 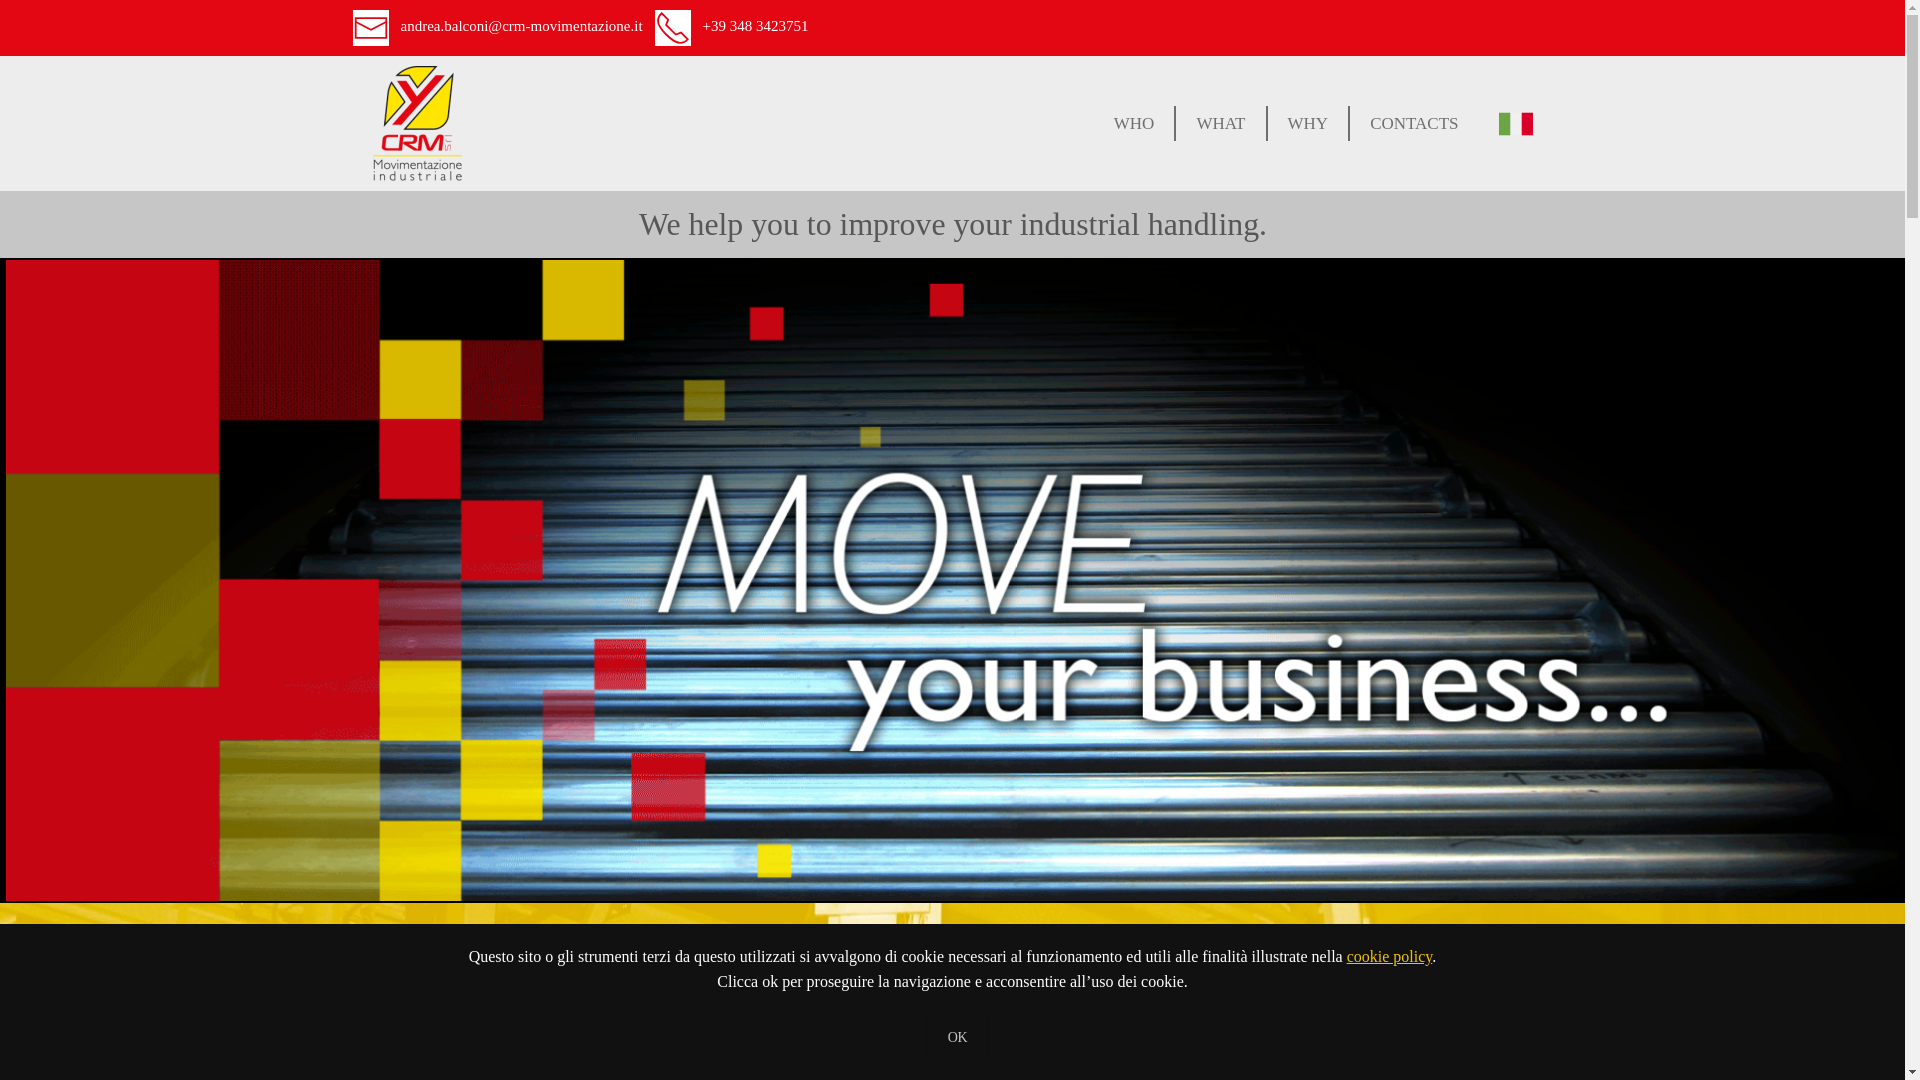 I want to click on OK, so click(x=958, y=1037).